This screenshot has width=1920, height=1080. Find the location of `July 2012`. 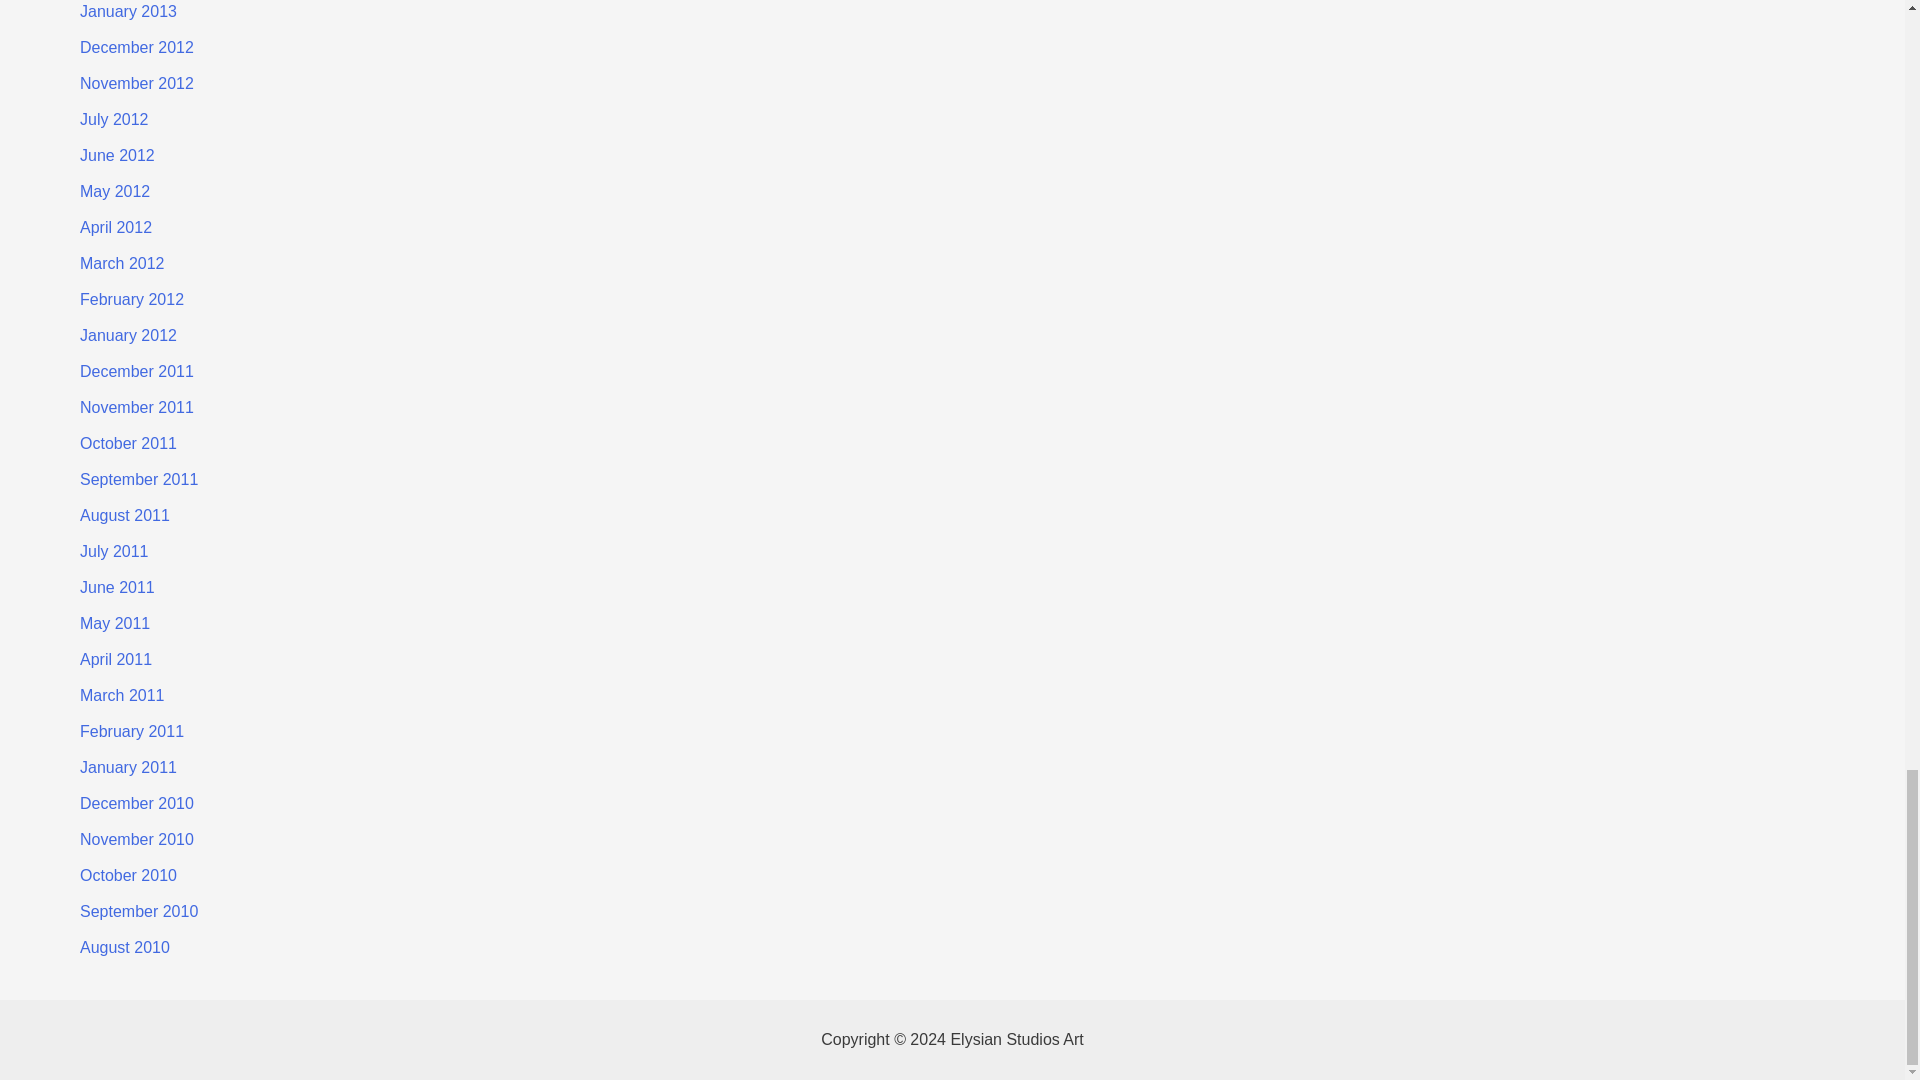

July 2012 is located at coordinates (114, 120).